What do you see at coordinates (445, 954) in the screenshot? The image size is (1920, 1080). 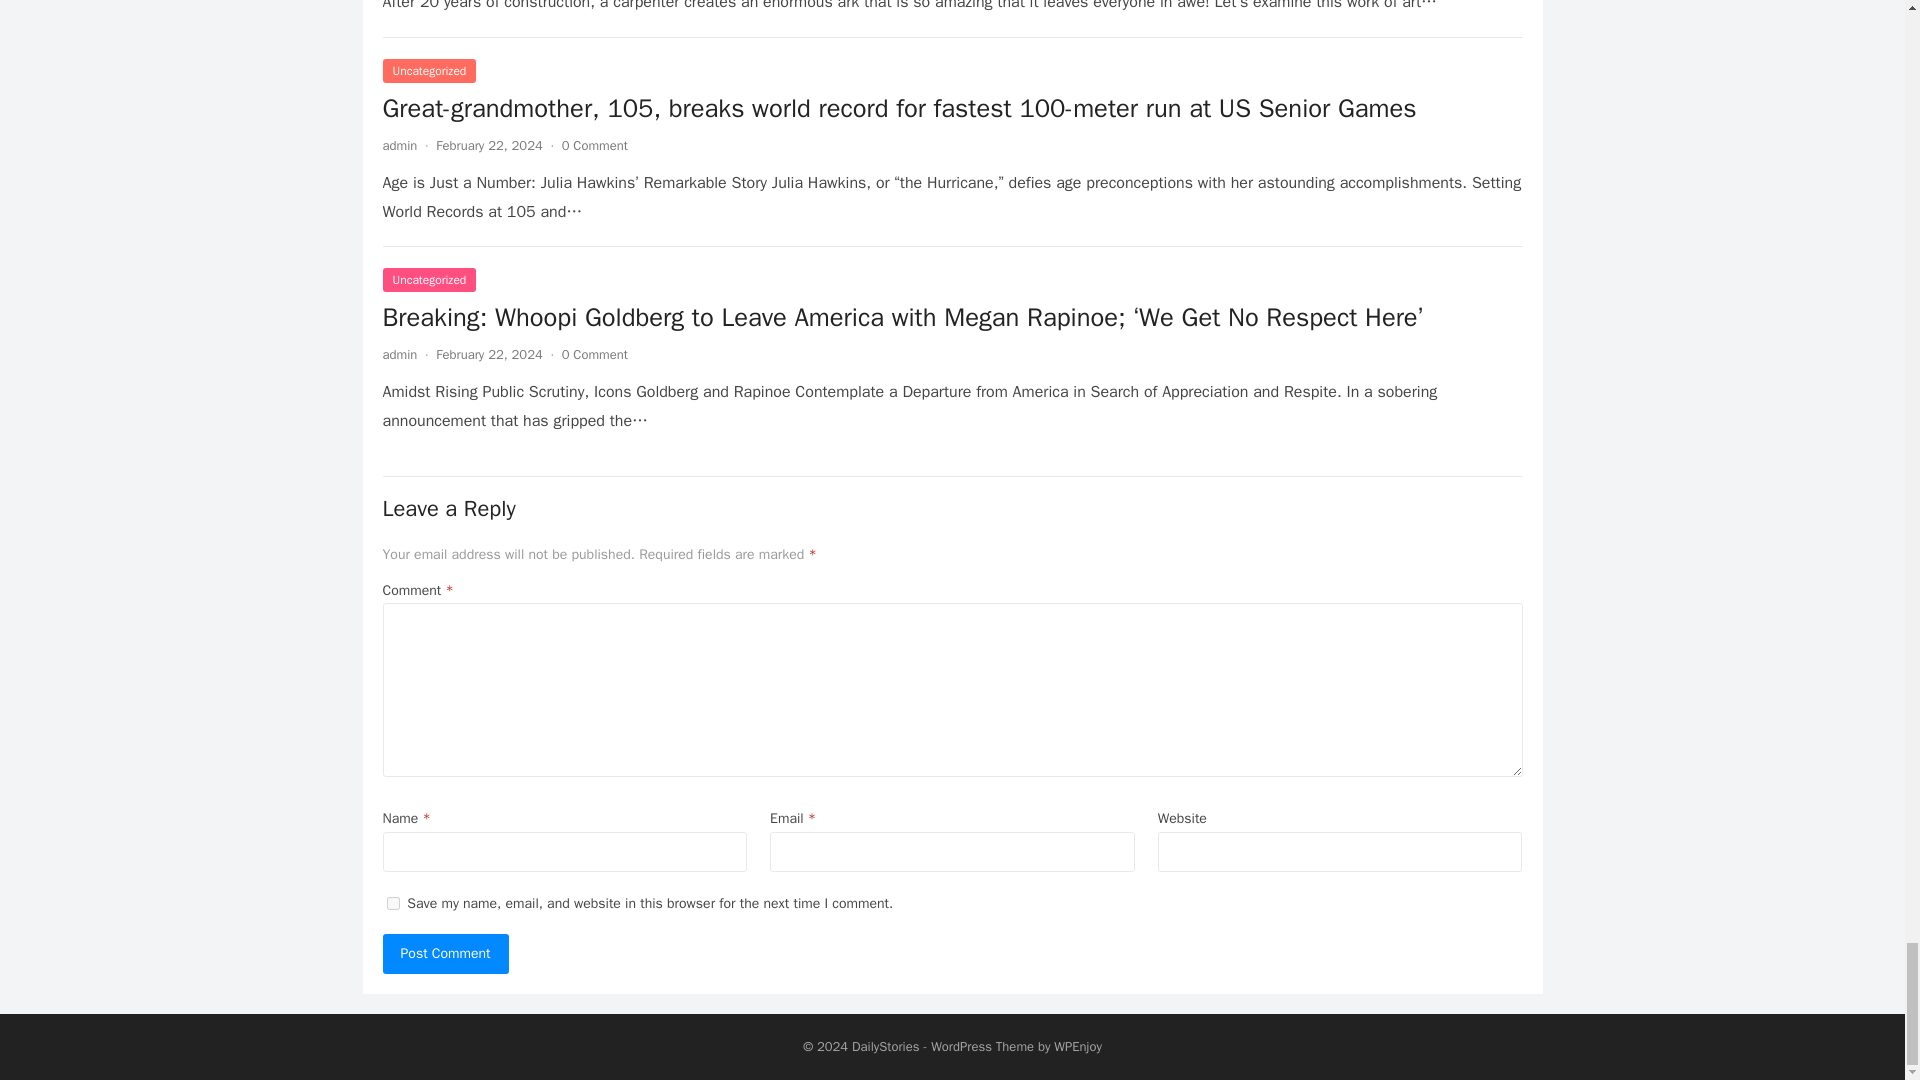 I see `Post Comment` at bounding box center [445, 954].